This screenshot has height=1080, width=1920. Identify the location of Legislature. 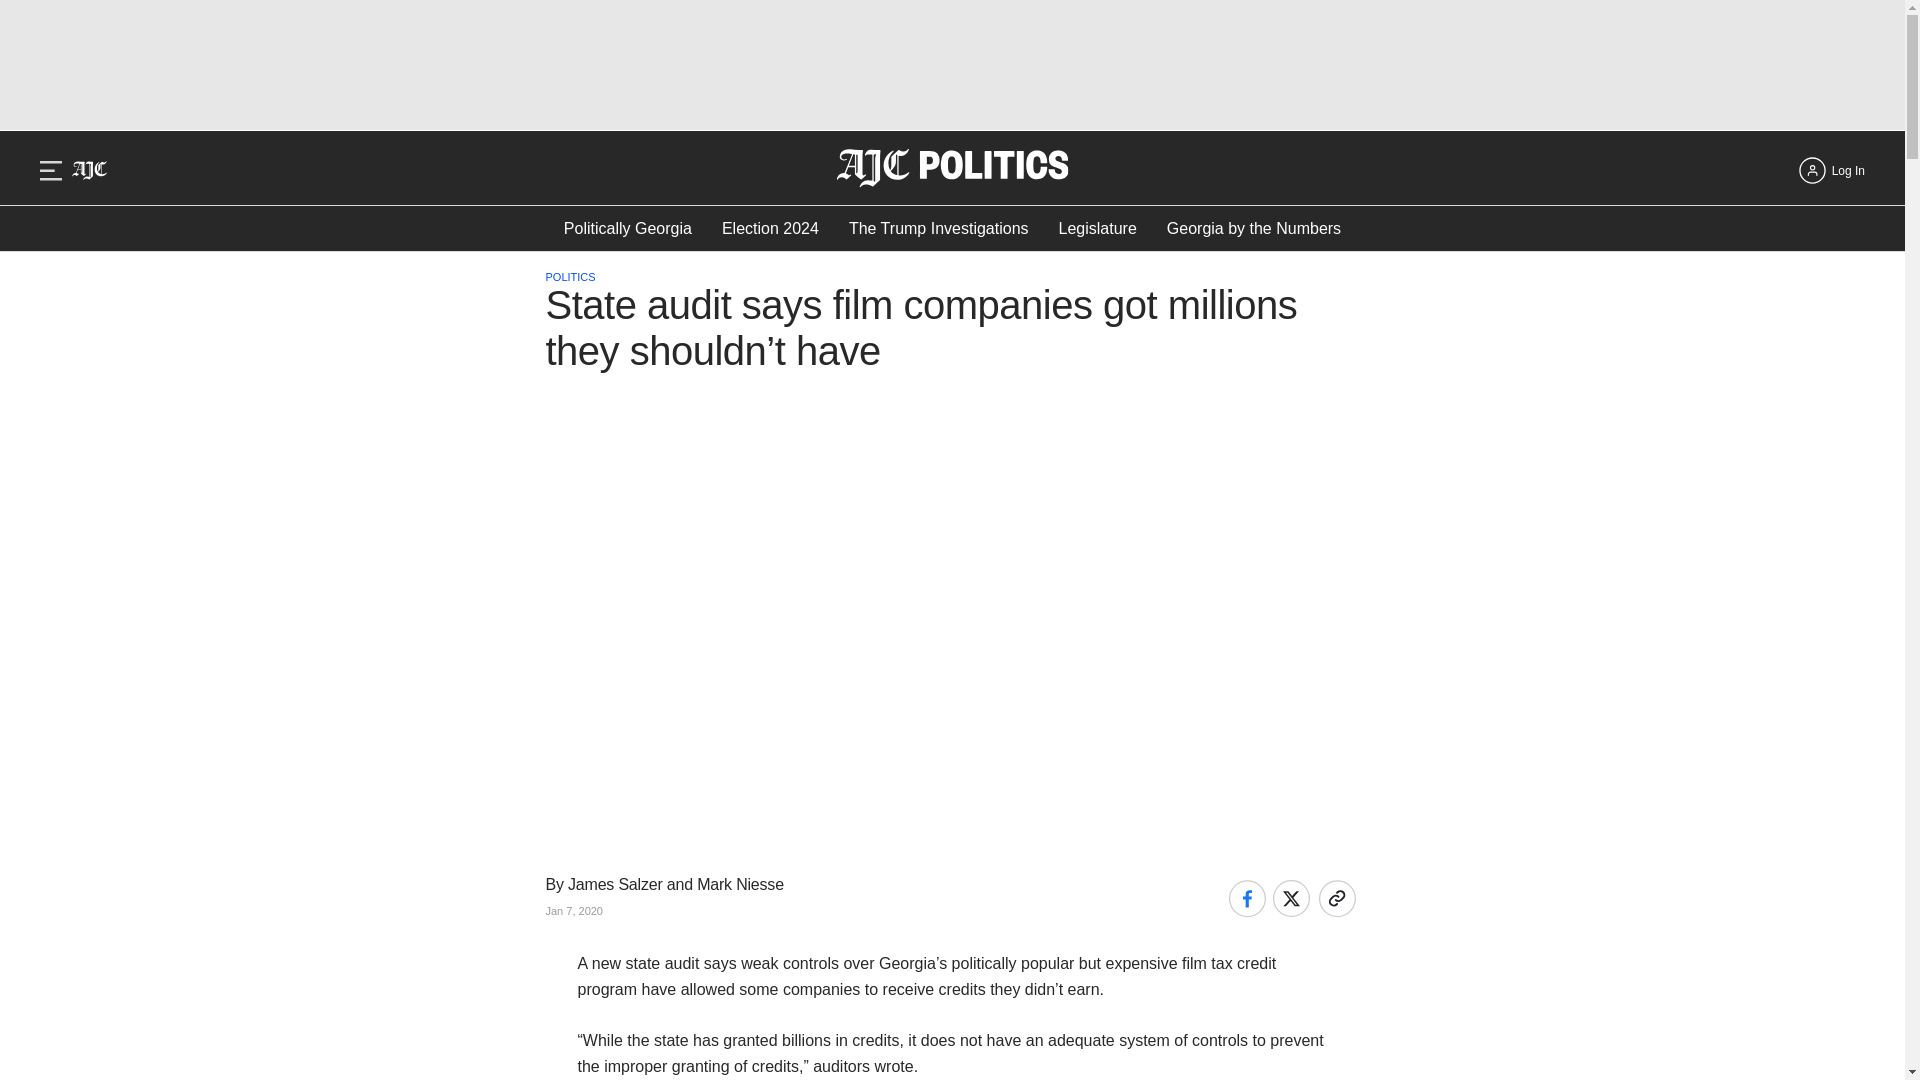
(1098, 228).